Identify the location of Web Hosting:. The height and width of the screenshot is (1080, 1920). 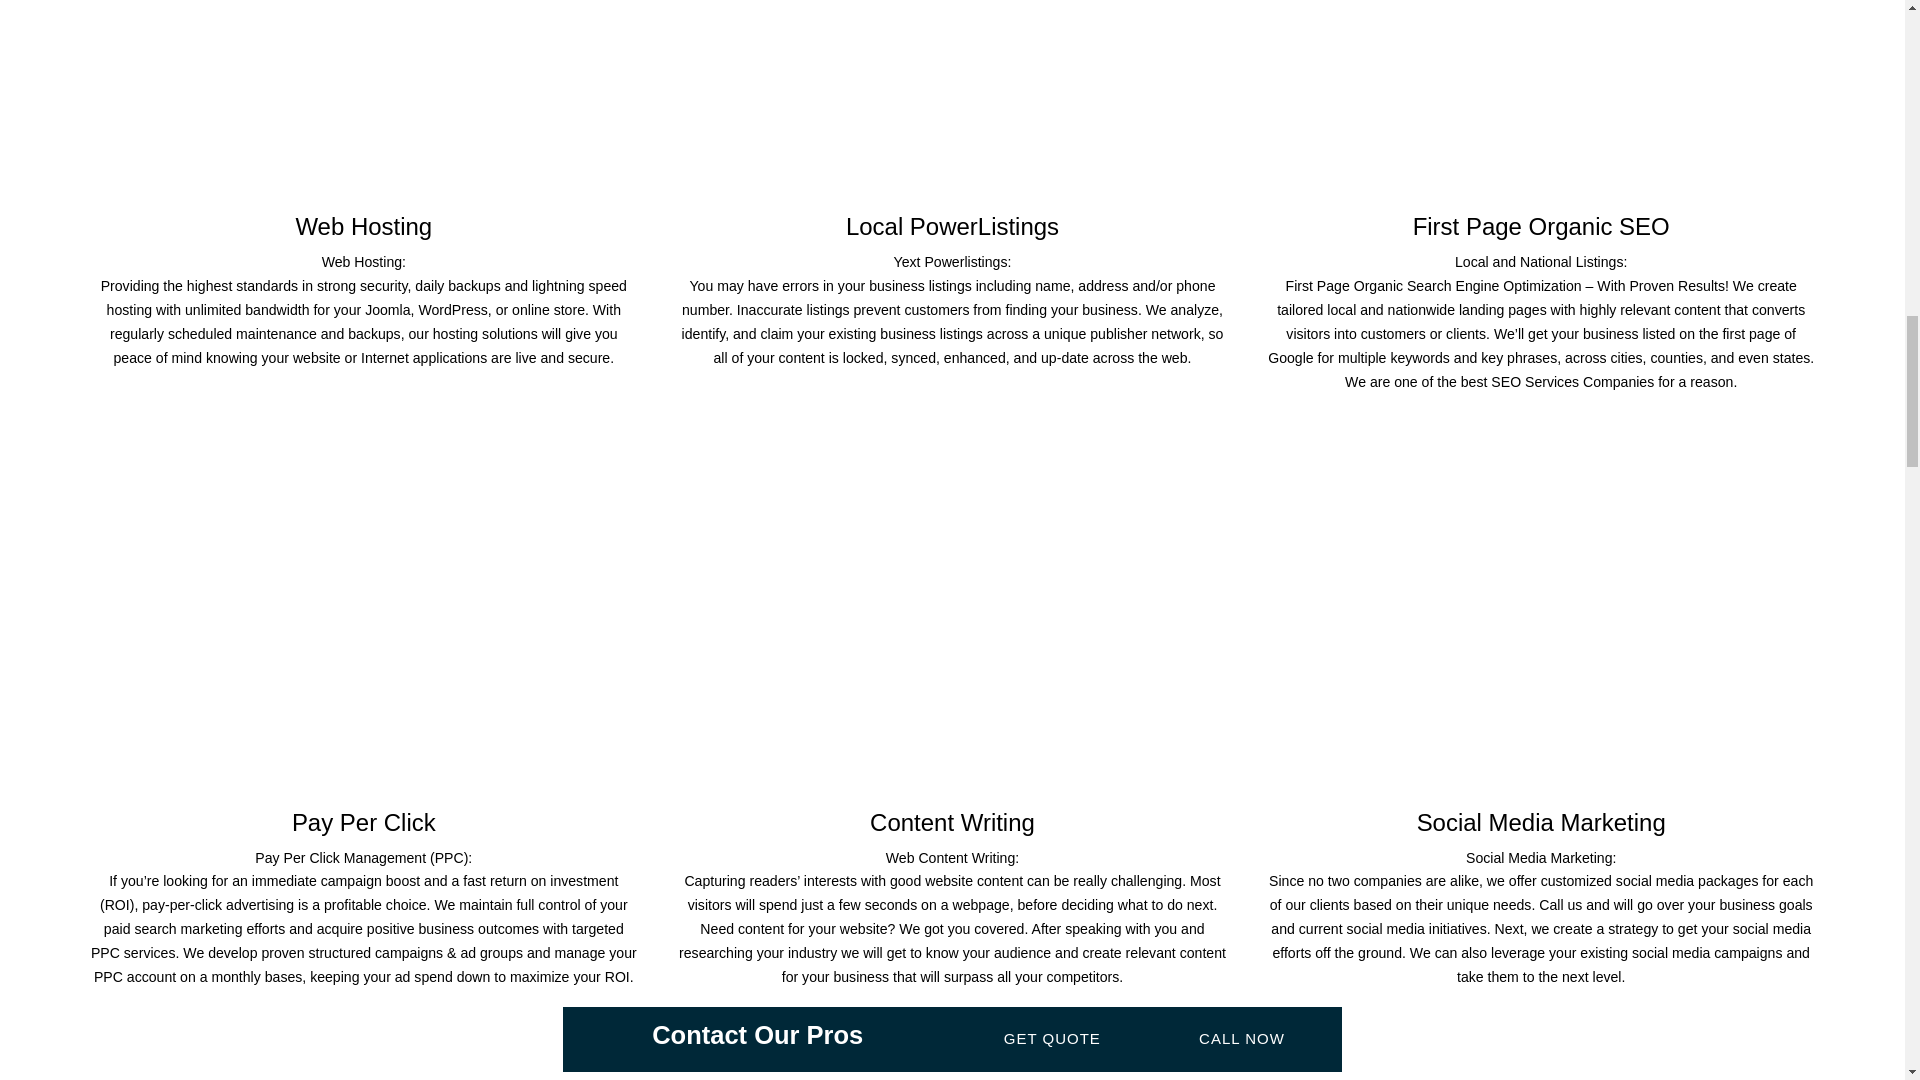
(364, 262).